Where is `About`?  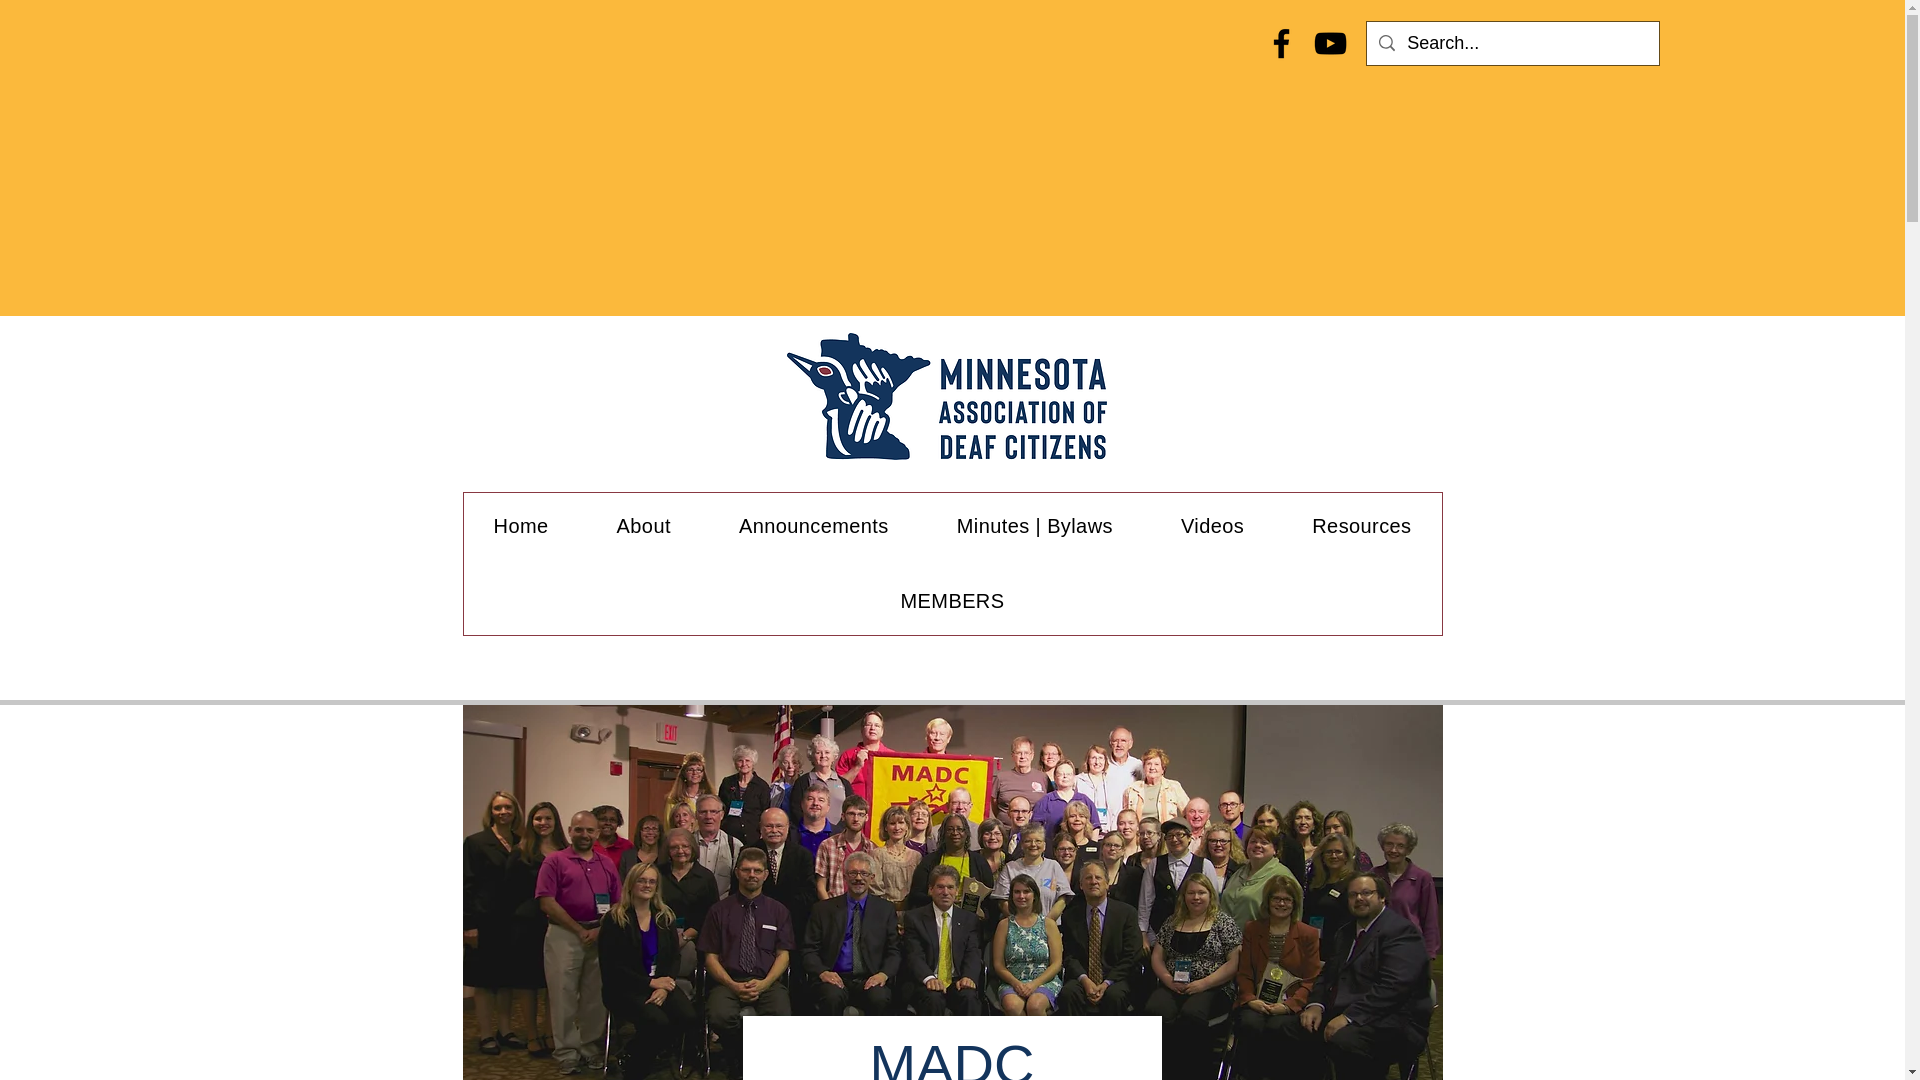
About is located at coordinates (644, 526).